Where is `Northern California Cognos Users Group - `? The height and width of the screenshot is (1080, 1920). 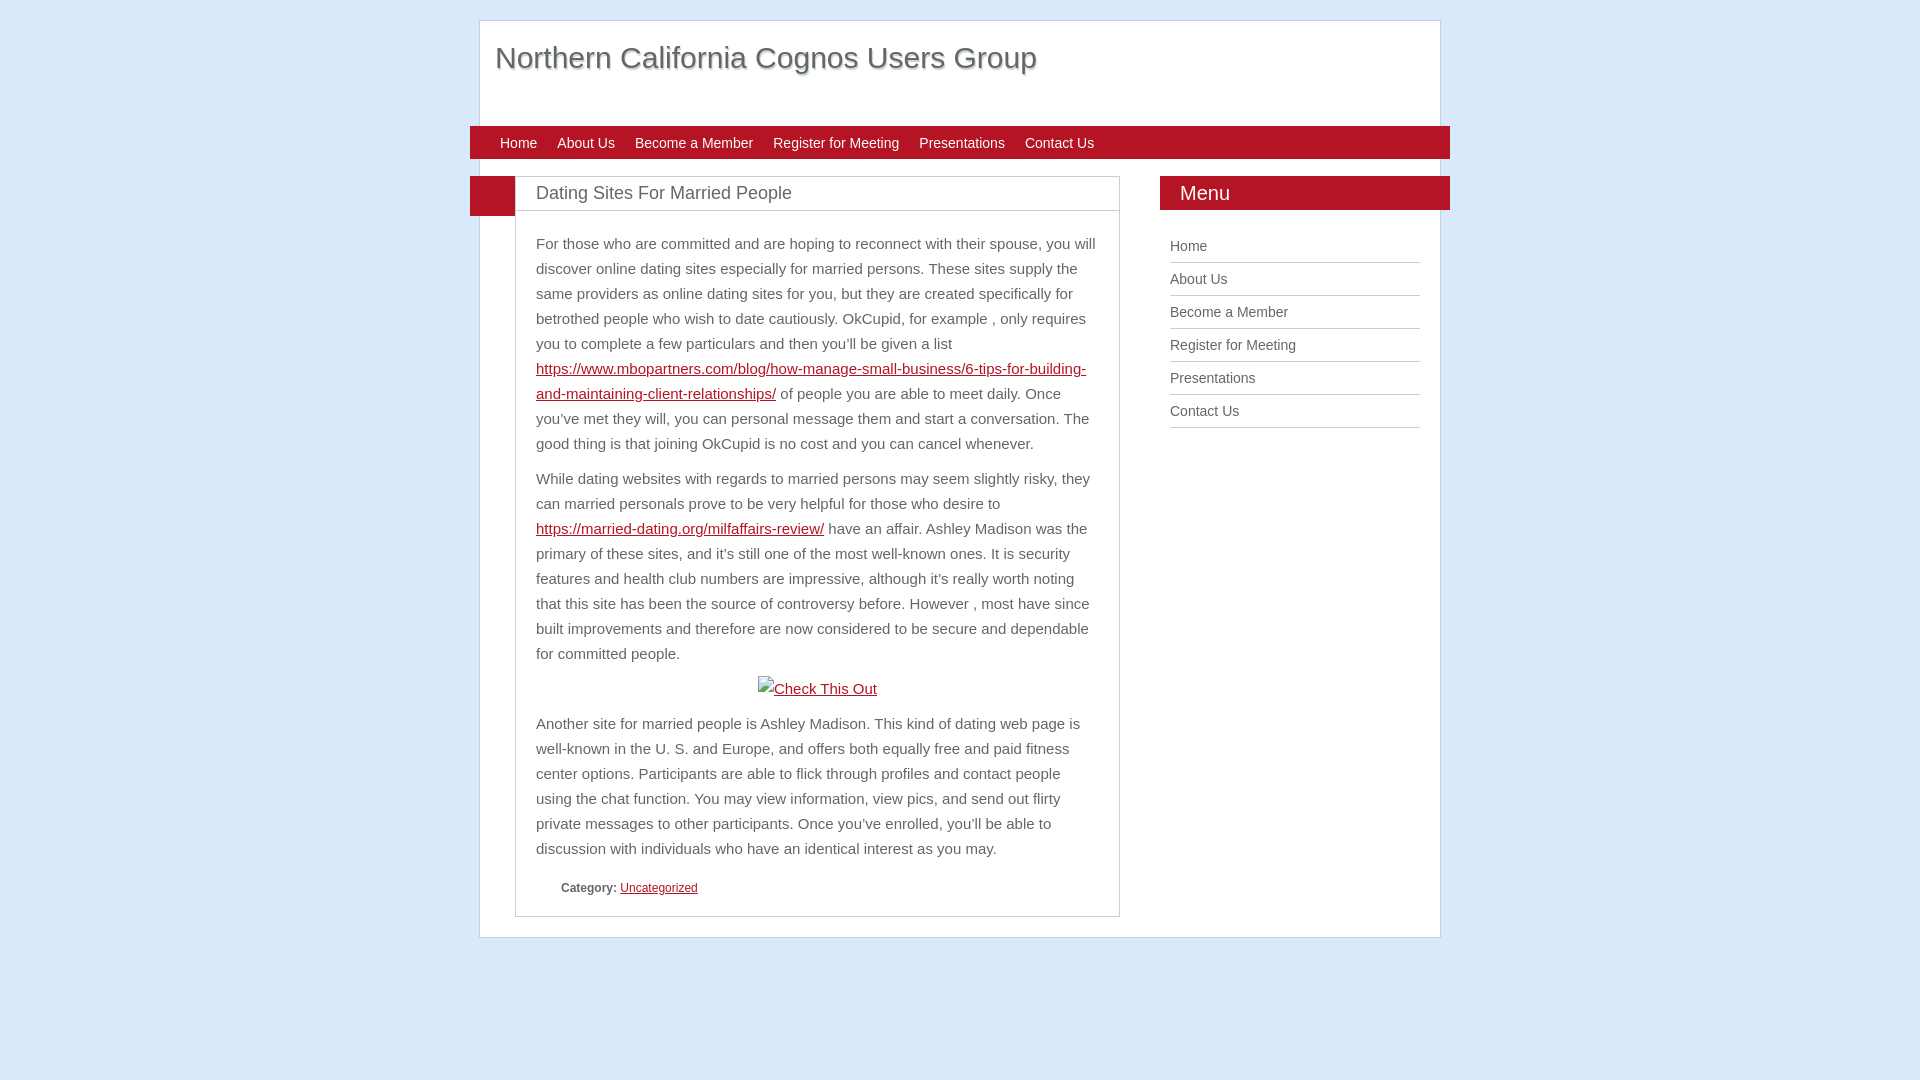
Northern California Cognos Users Group -  is located at coordinates (766, 58).